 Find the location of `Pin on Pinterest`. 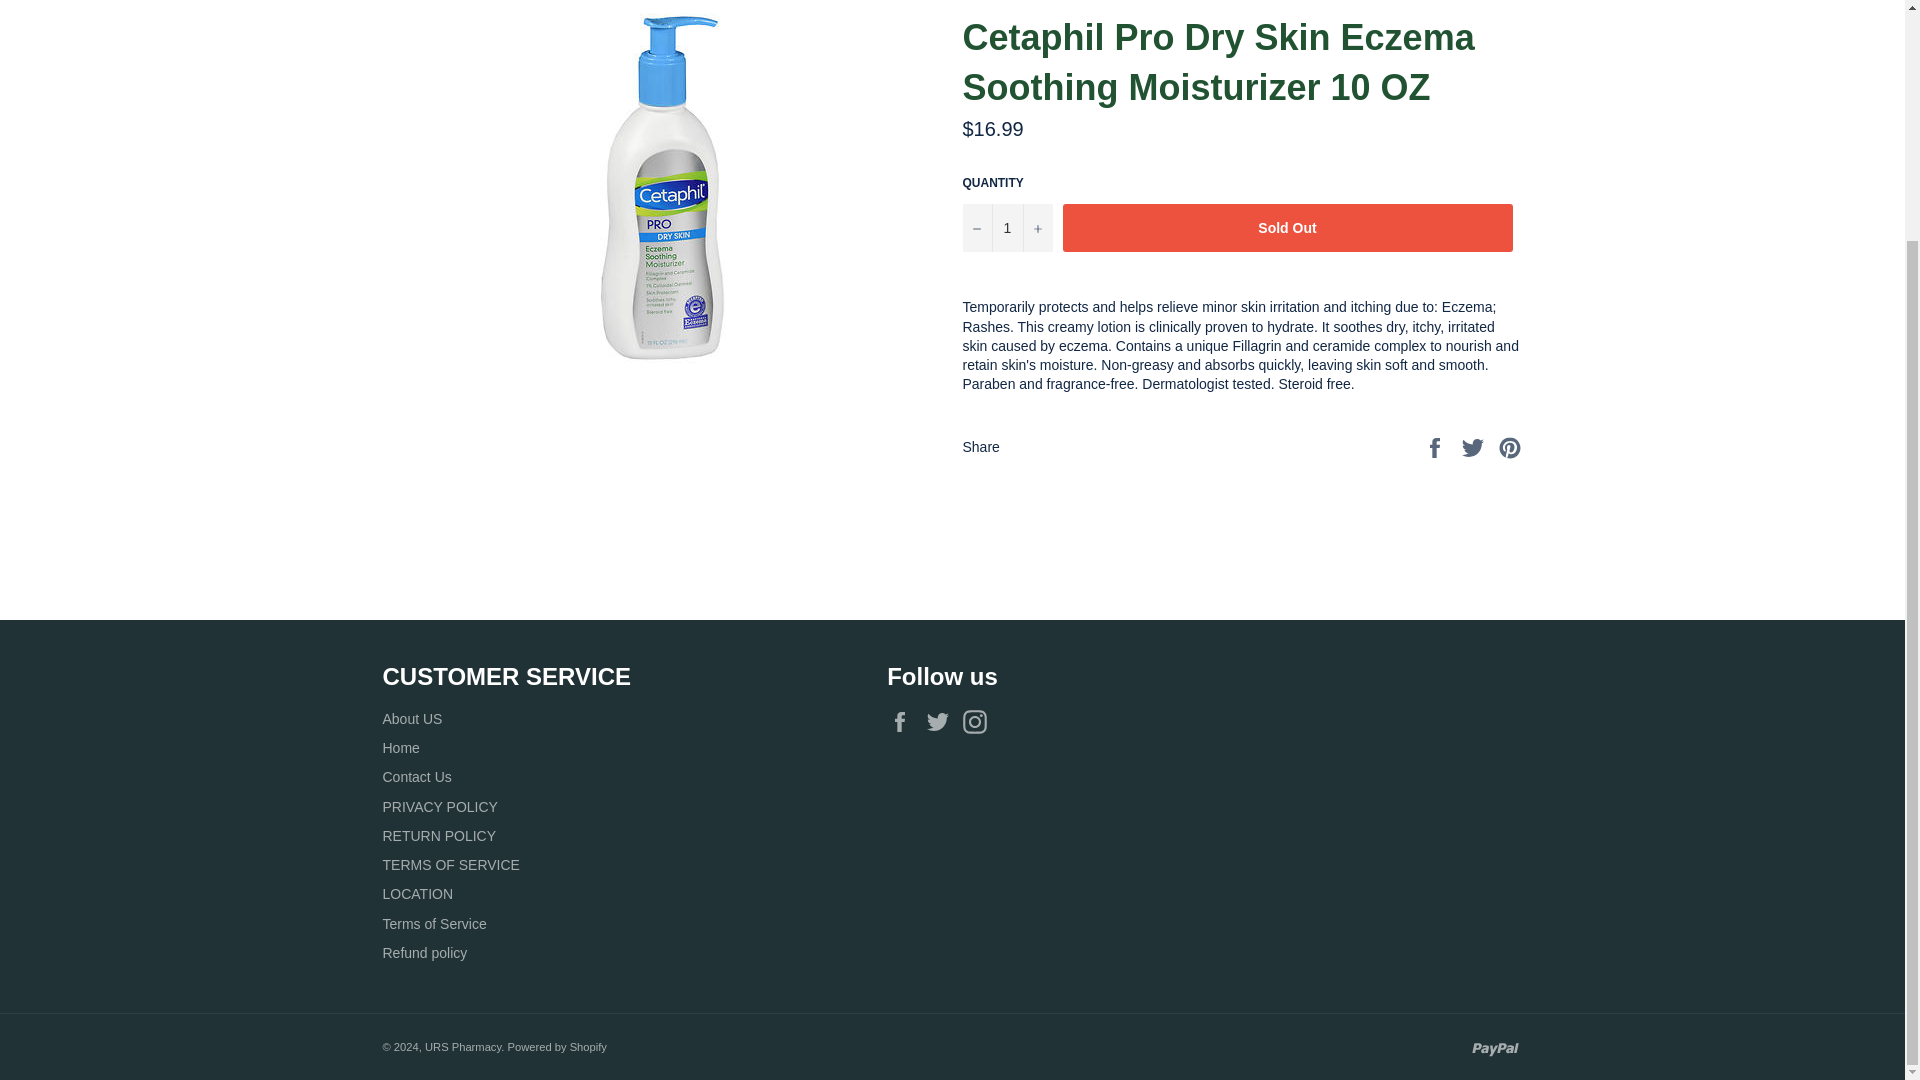

Pin on Pinterest is located at coordinates (1510, 446).